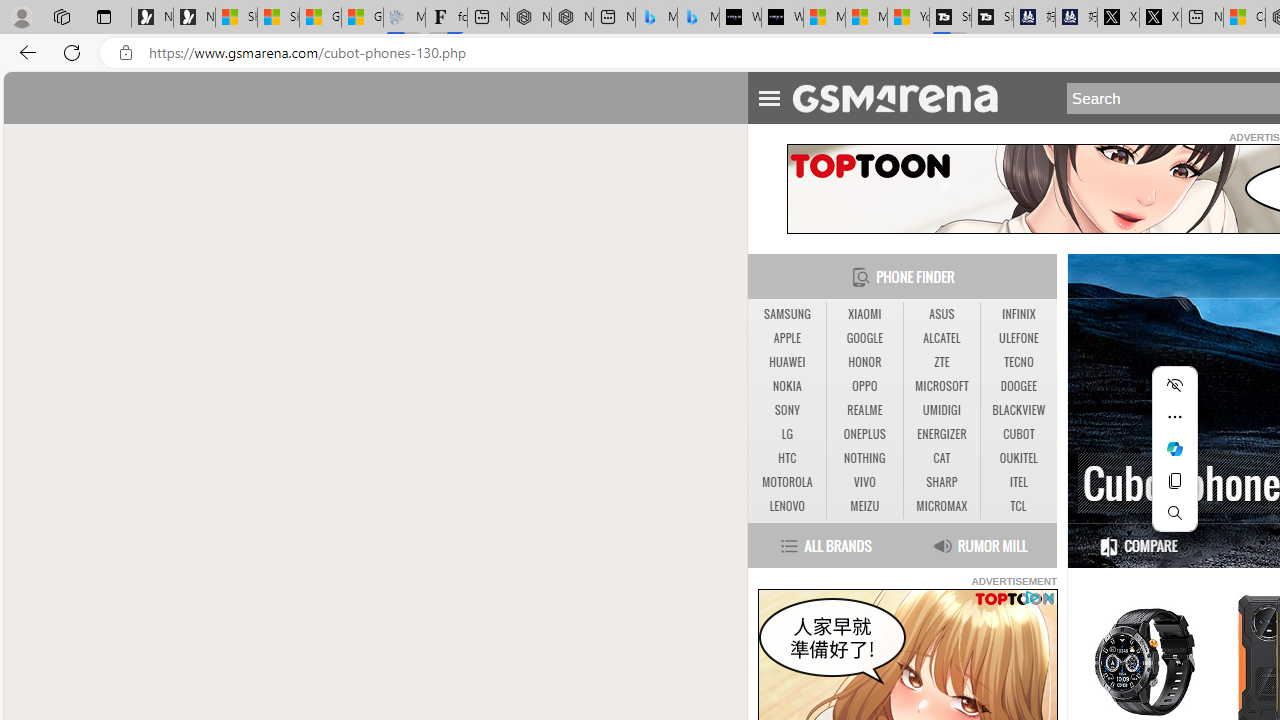  Describe the element at coordinates (864, 386) in the screenshot. I see `OPPO` at that location.